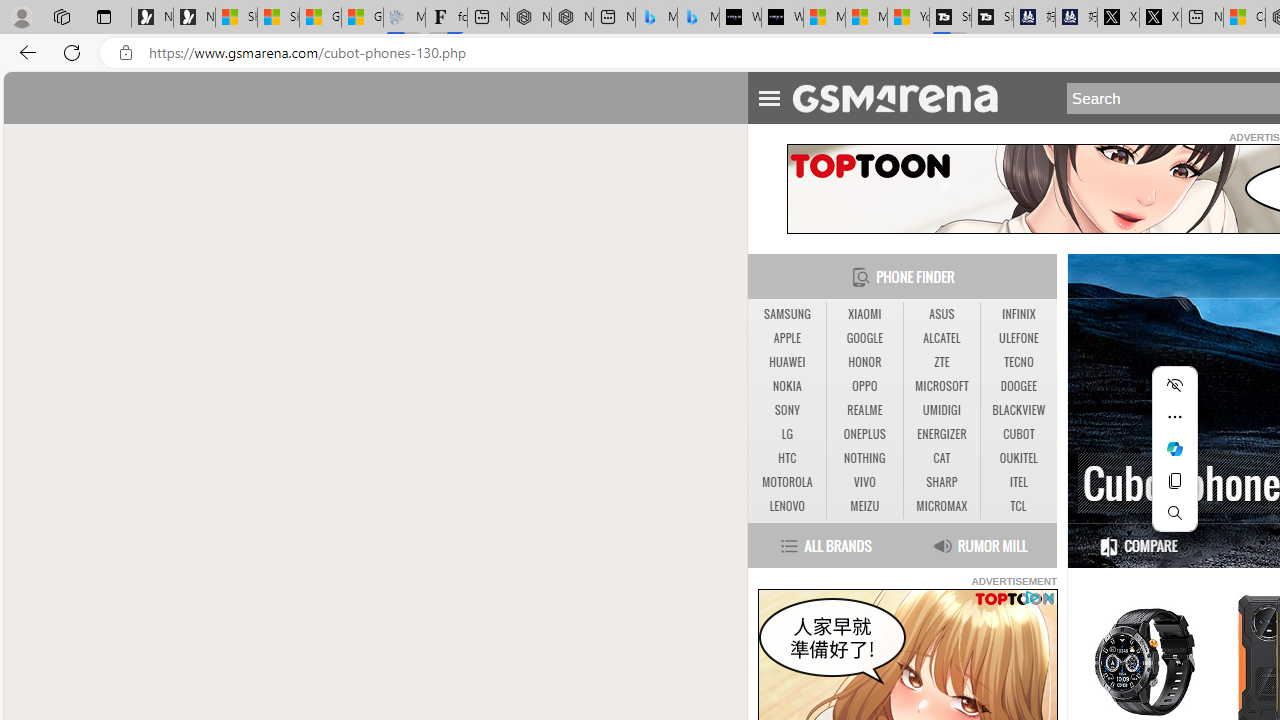  Describe the element at coordinates (864, 386) in the screenshot. I see `OPPO` at that location.